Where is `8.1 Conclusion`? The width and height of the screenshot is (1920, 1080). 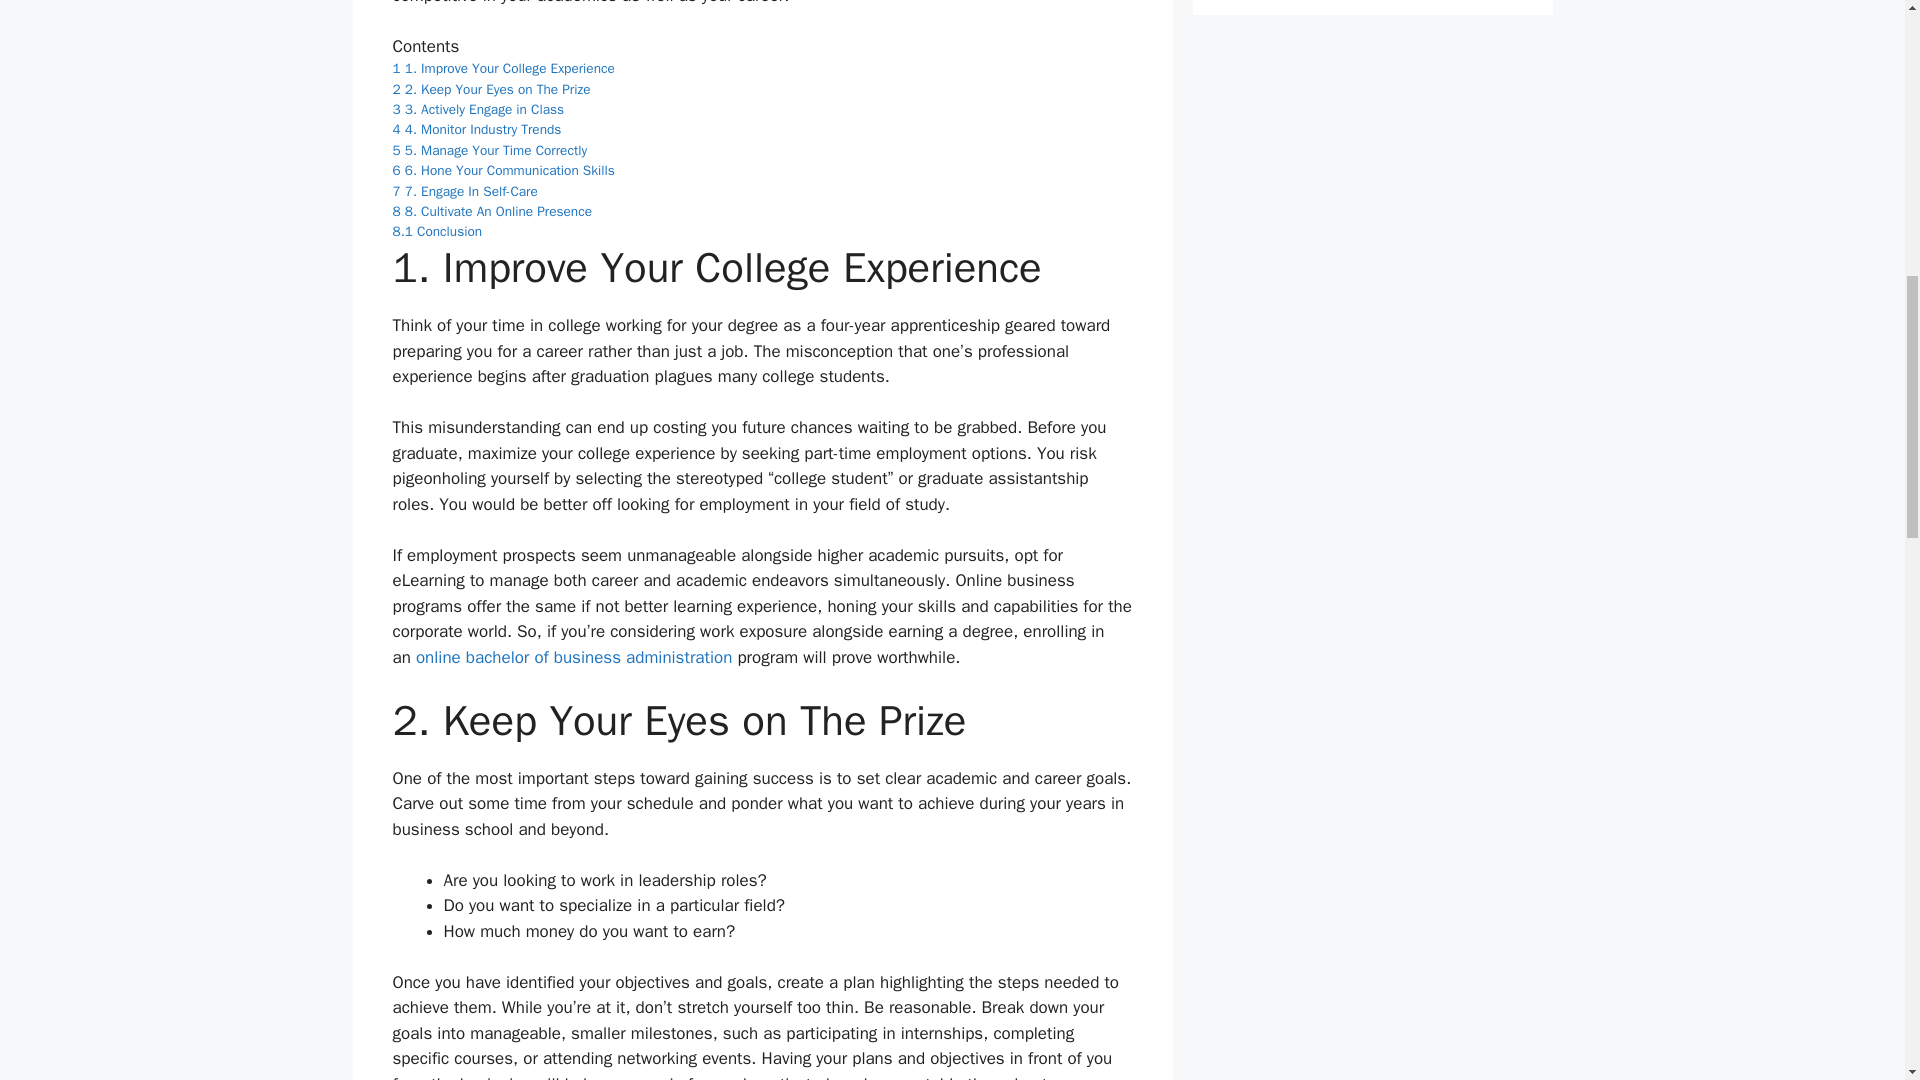
8.1 Conclusion is located at coordinates (436, 230).